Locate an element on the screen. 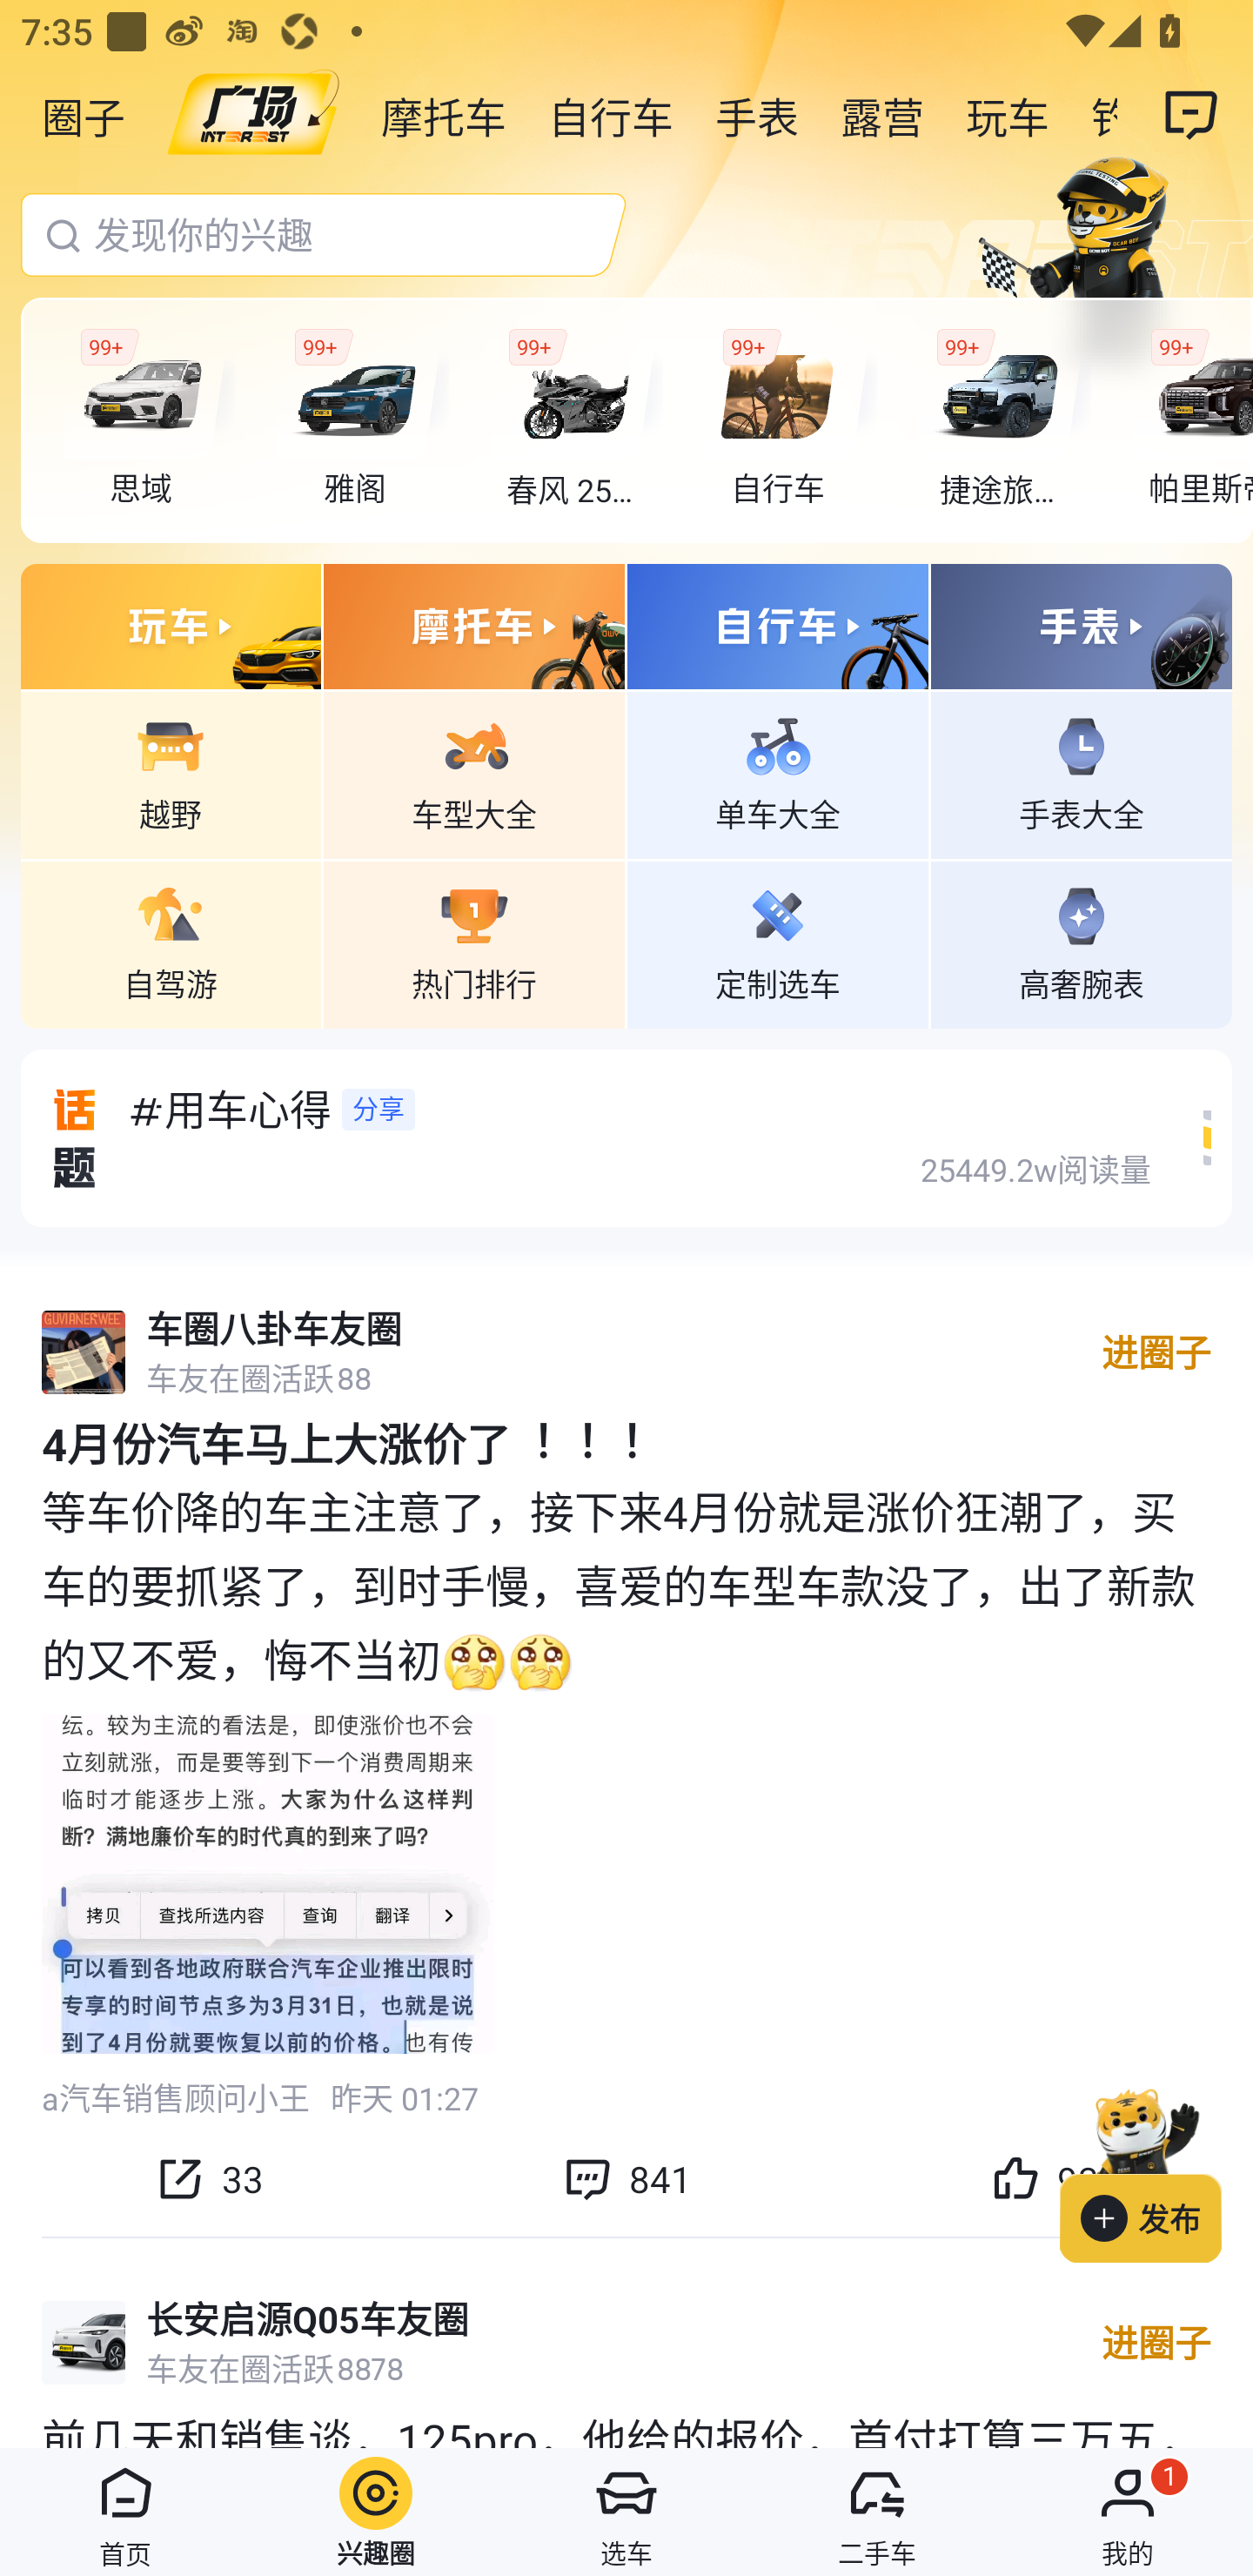 The height and width of the screenshot is (2576, 1253).  我的 is located at coordinates (1128, 2512).